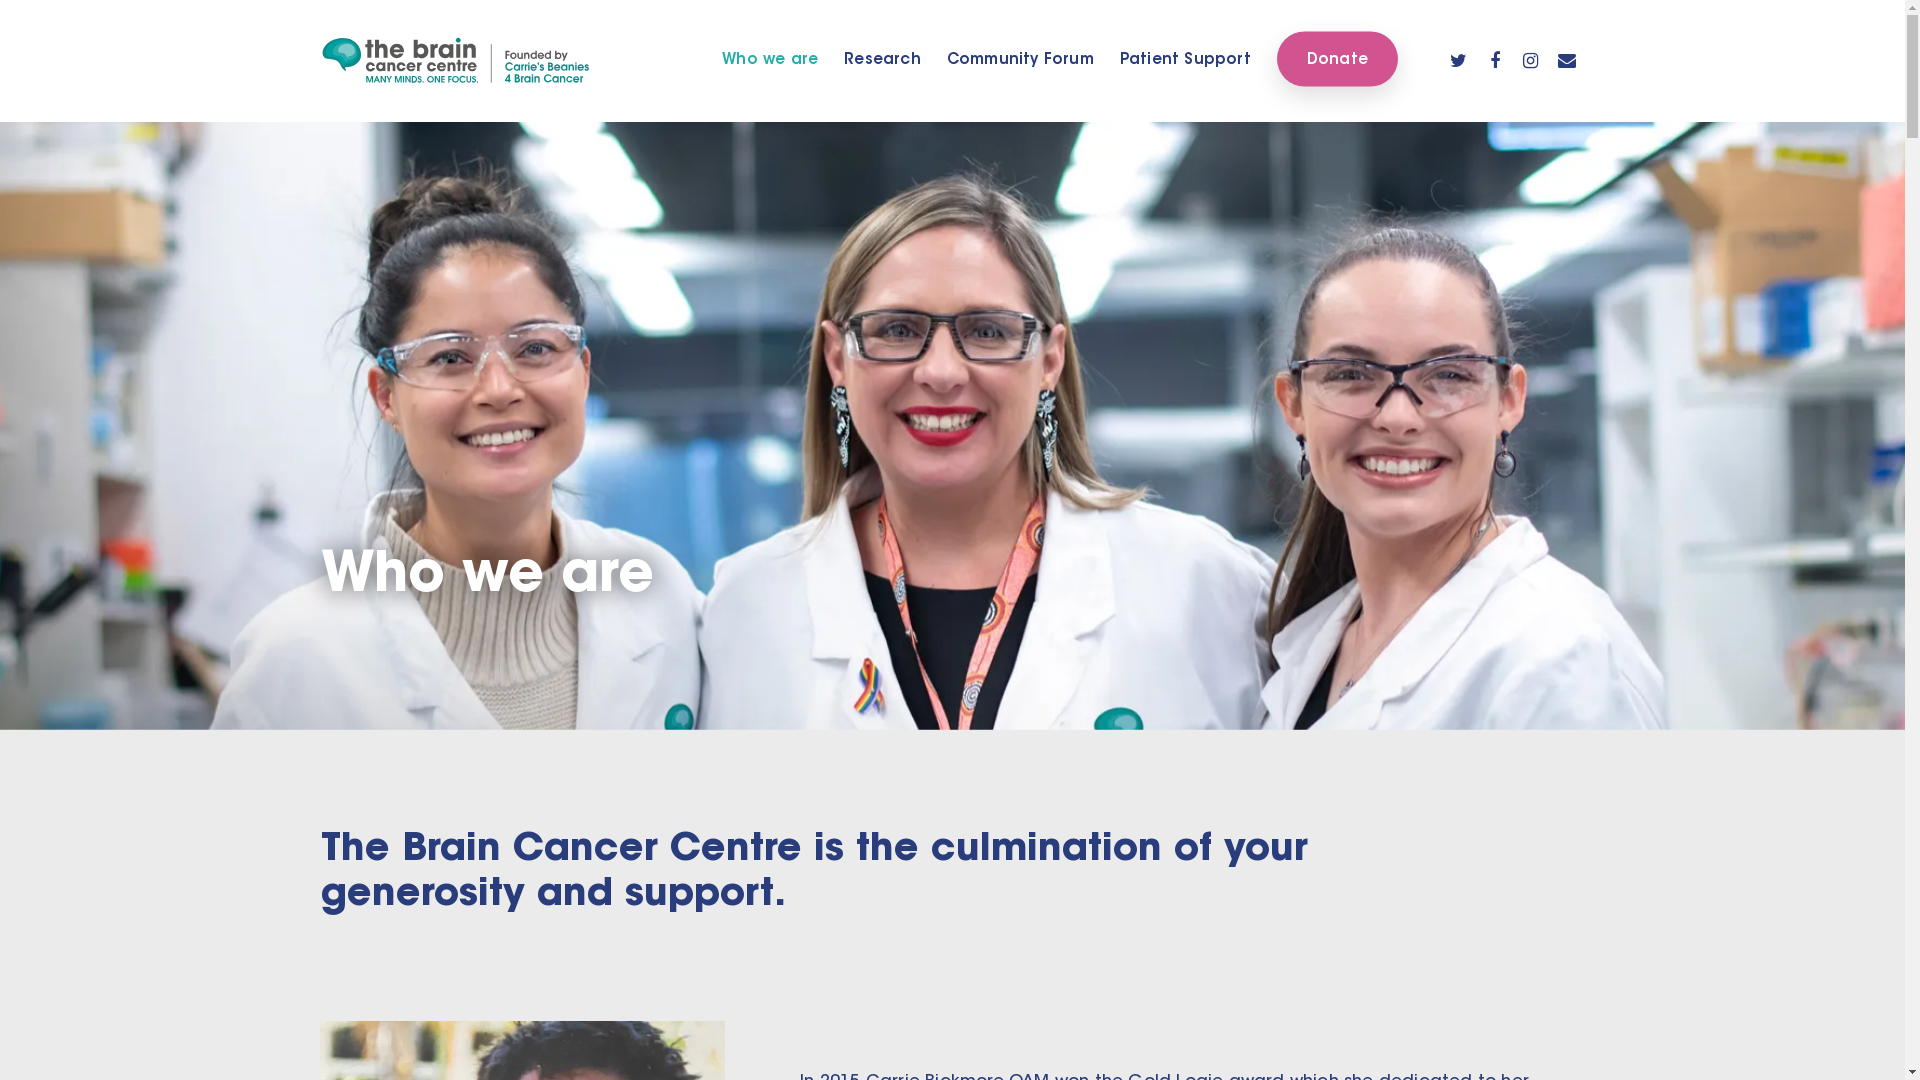  What do you see at coordinates (882, 61) in the screenshot?
I see `Research` at bounding box center [882, 61].